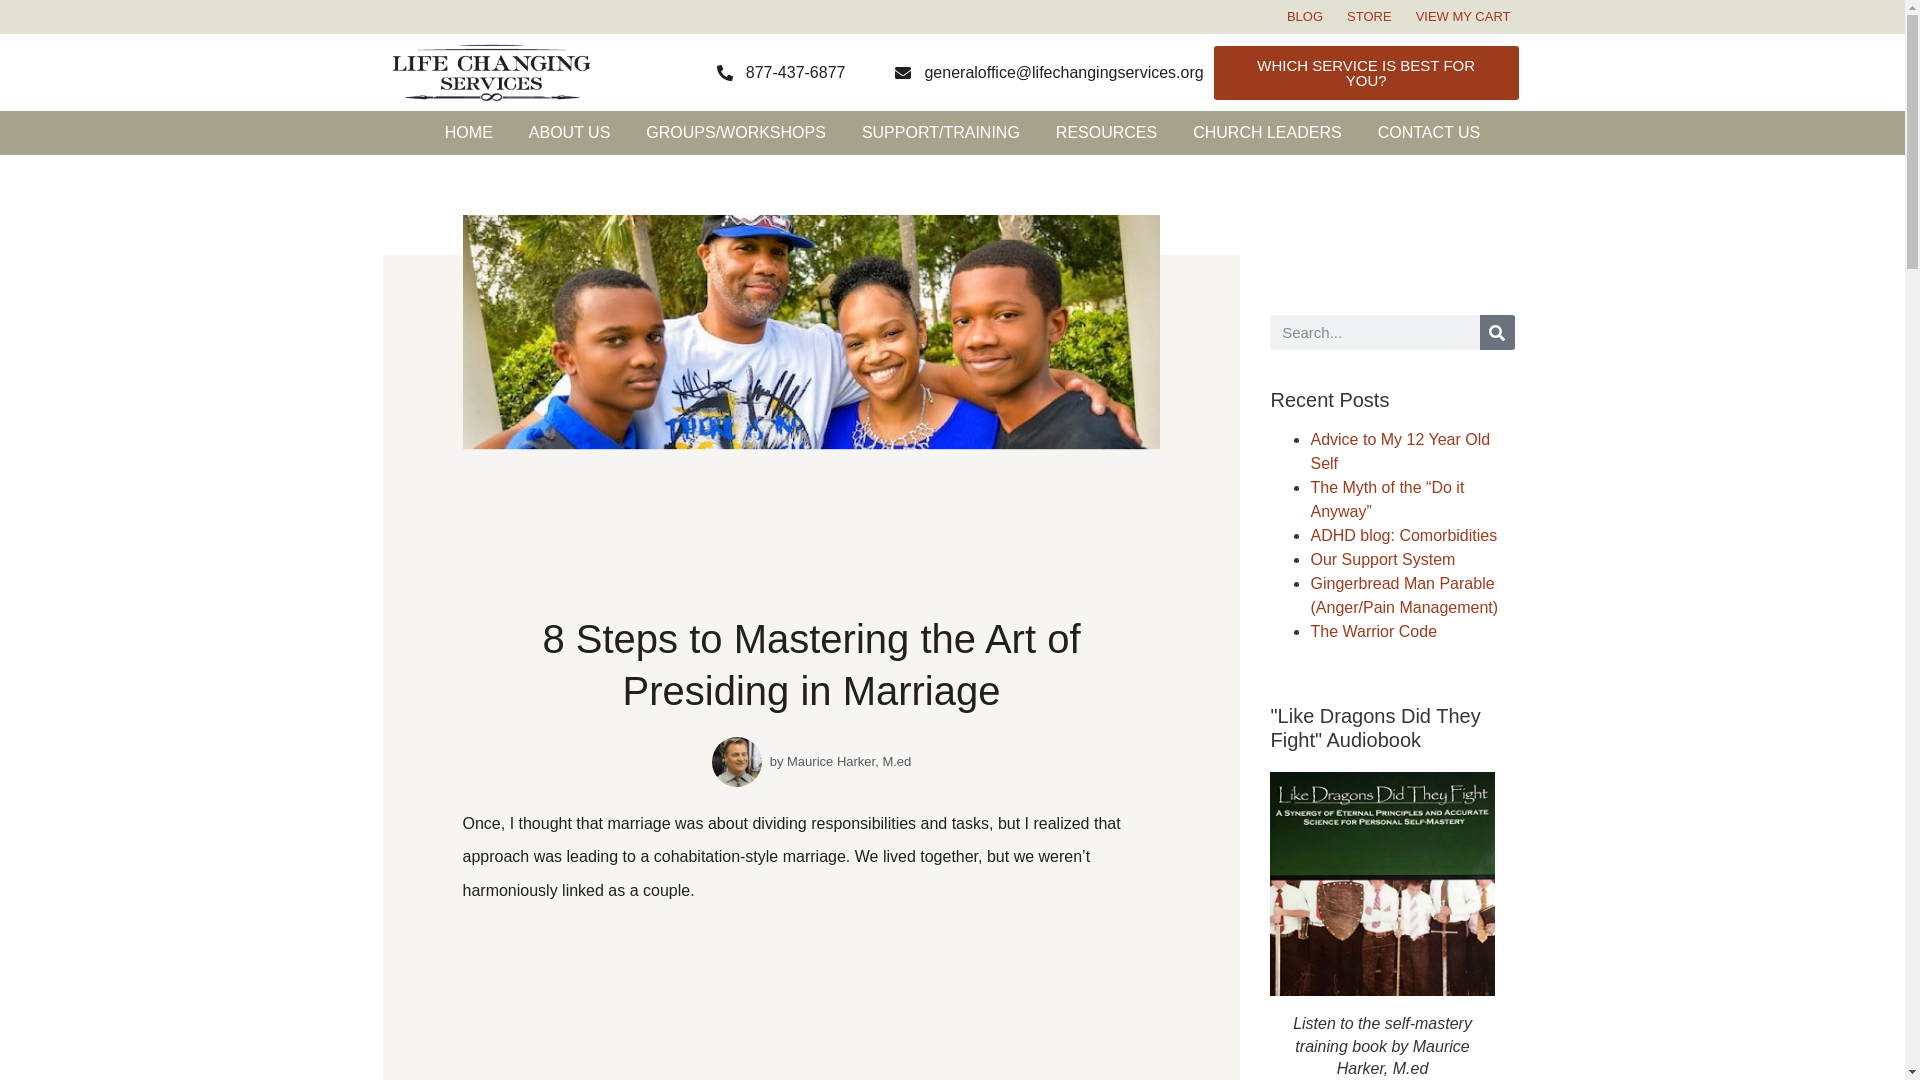 This screenshot has height=1080, width=1920. What do you see at coordinates (781, 72) in the screenshot?
I see `877-437-6877` at bounding box center [781, 72].